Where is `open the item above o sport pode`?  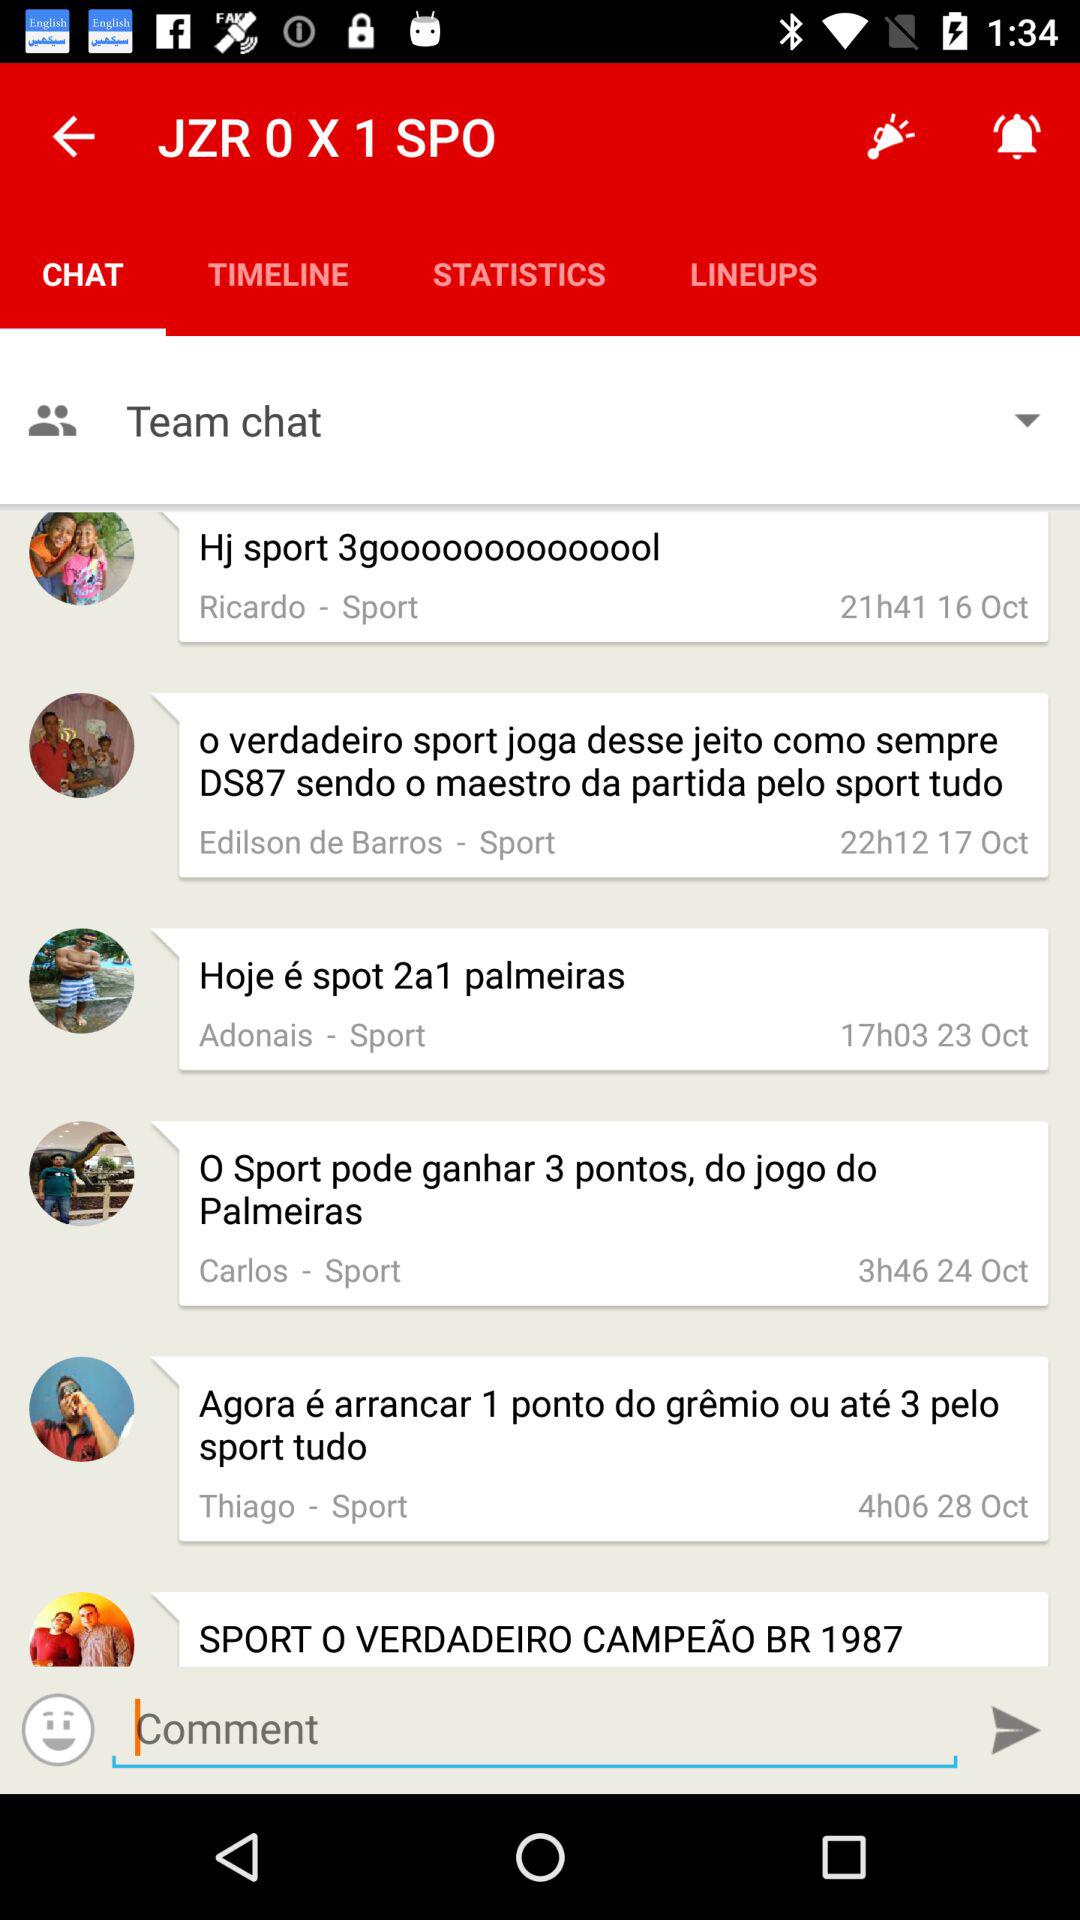
open the item above o sport pode is located at coordinates (331, 1034).